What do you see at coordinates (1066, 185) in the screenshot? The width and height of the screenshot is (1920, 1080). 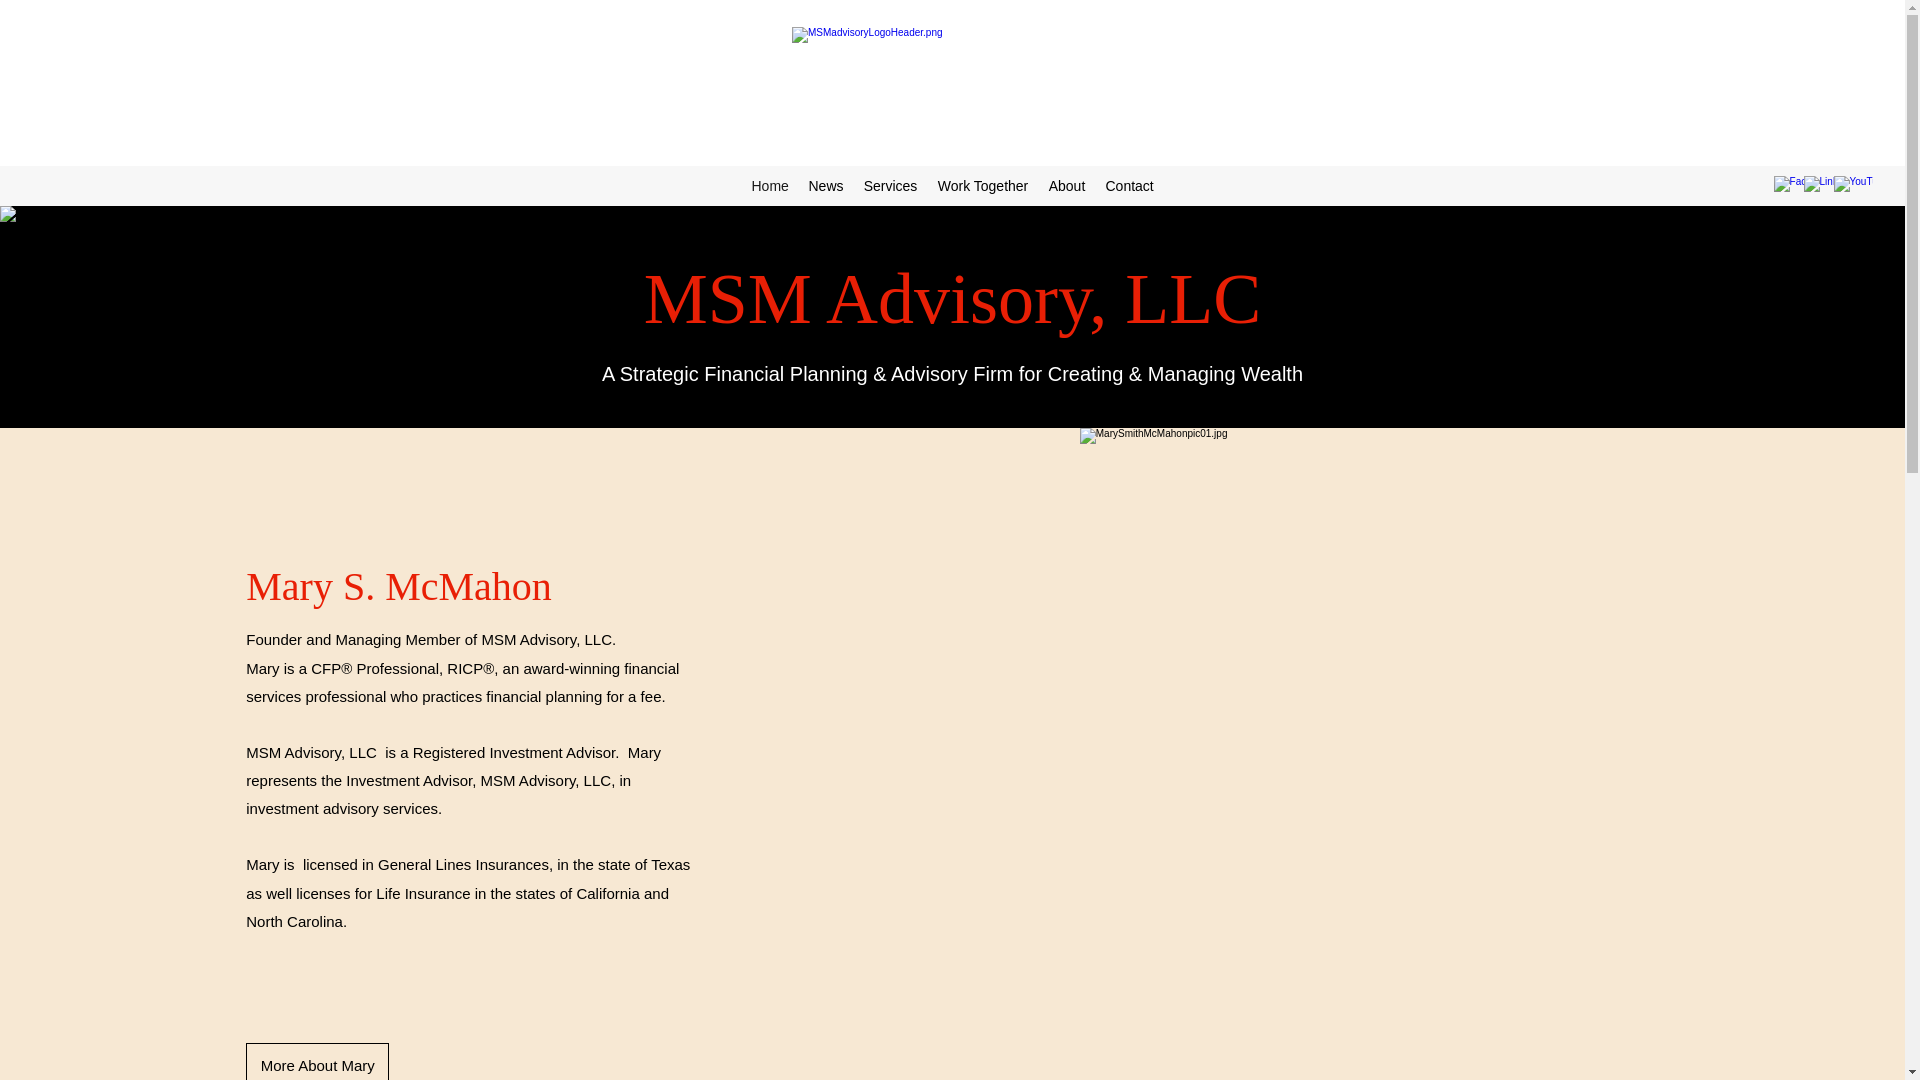 I see `About` at bounding box center [1066, 185].